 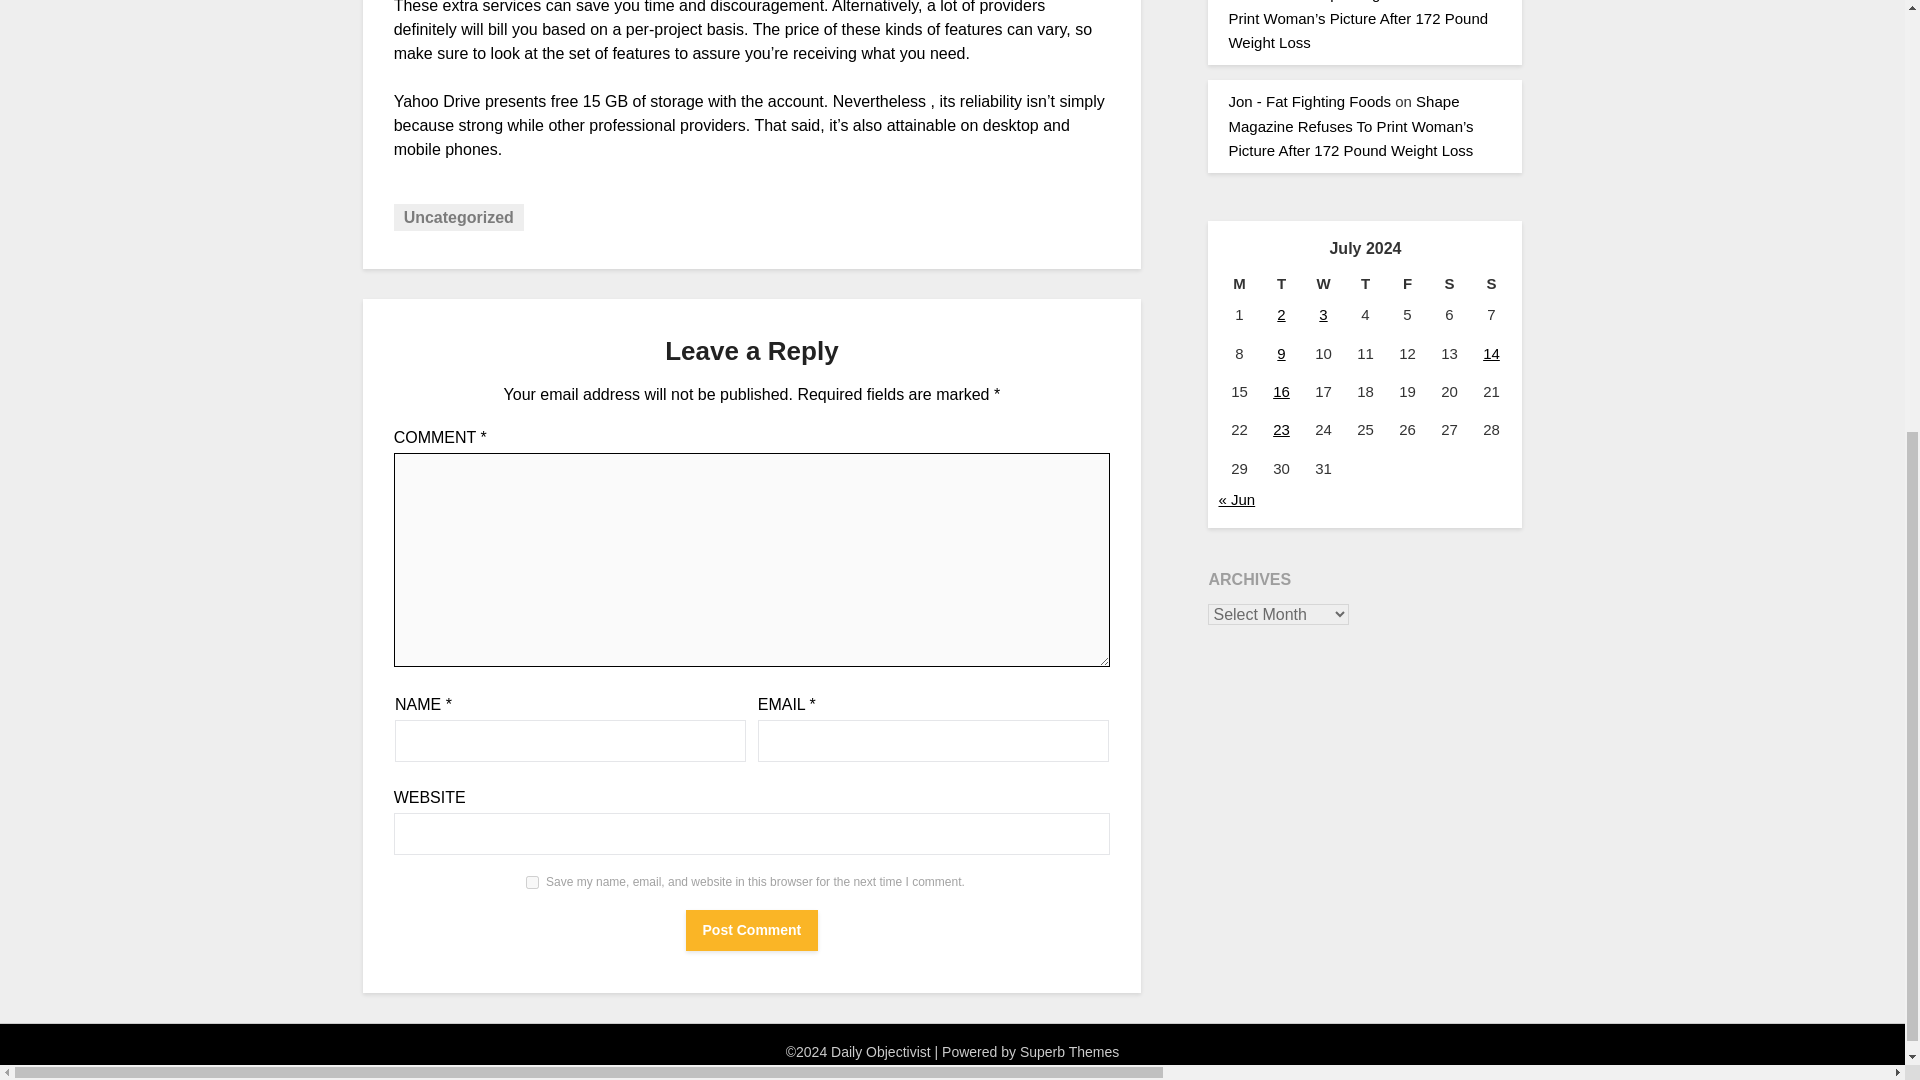 I want to click on 2, so click(x=1280, y=314).